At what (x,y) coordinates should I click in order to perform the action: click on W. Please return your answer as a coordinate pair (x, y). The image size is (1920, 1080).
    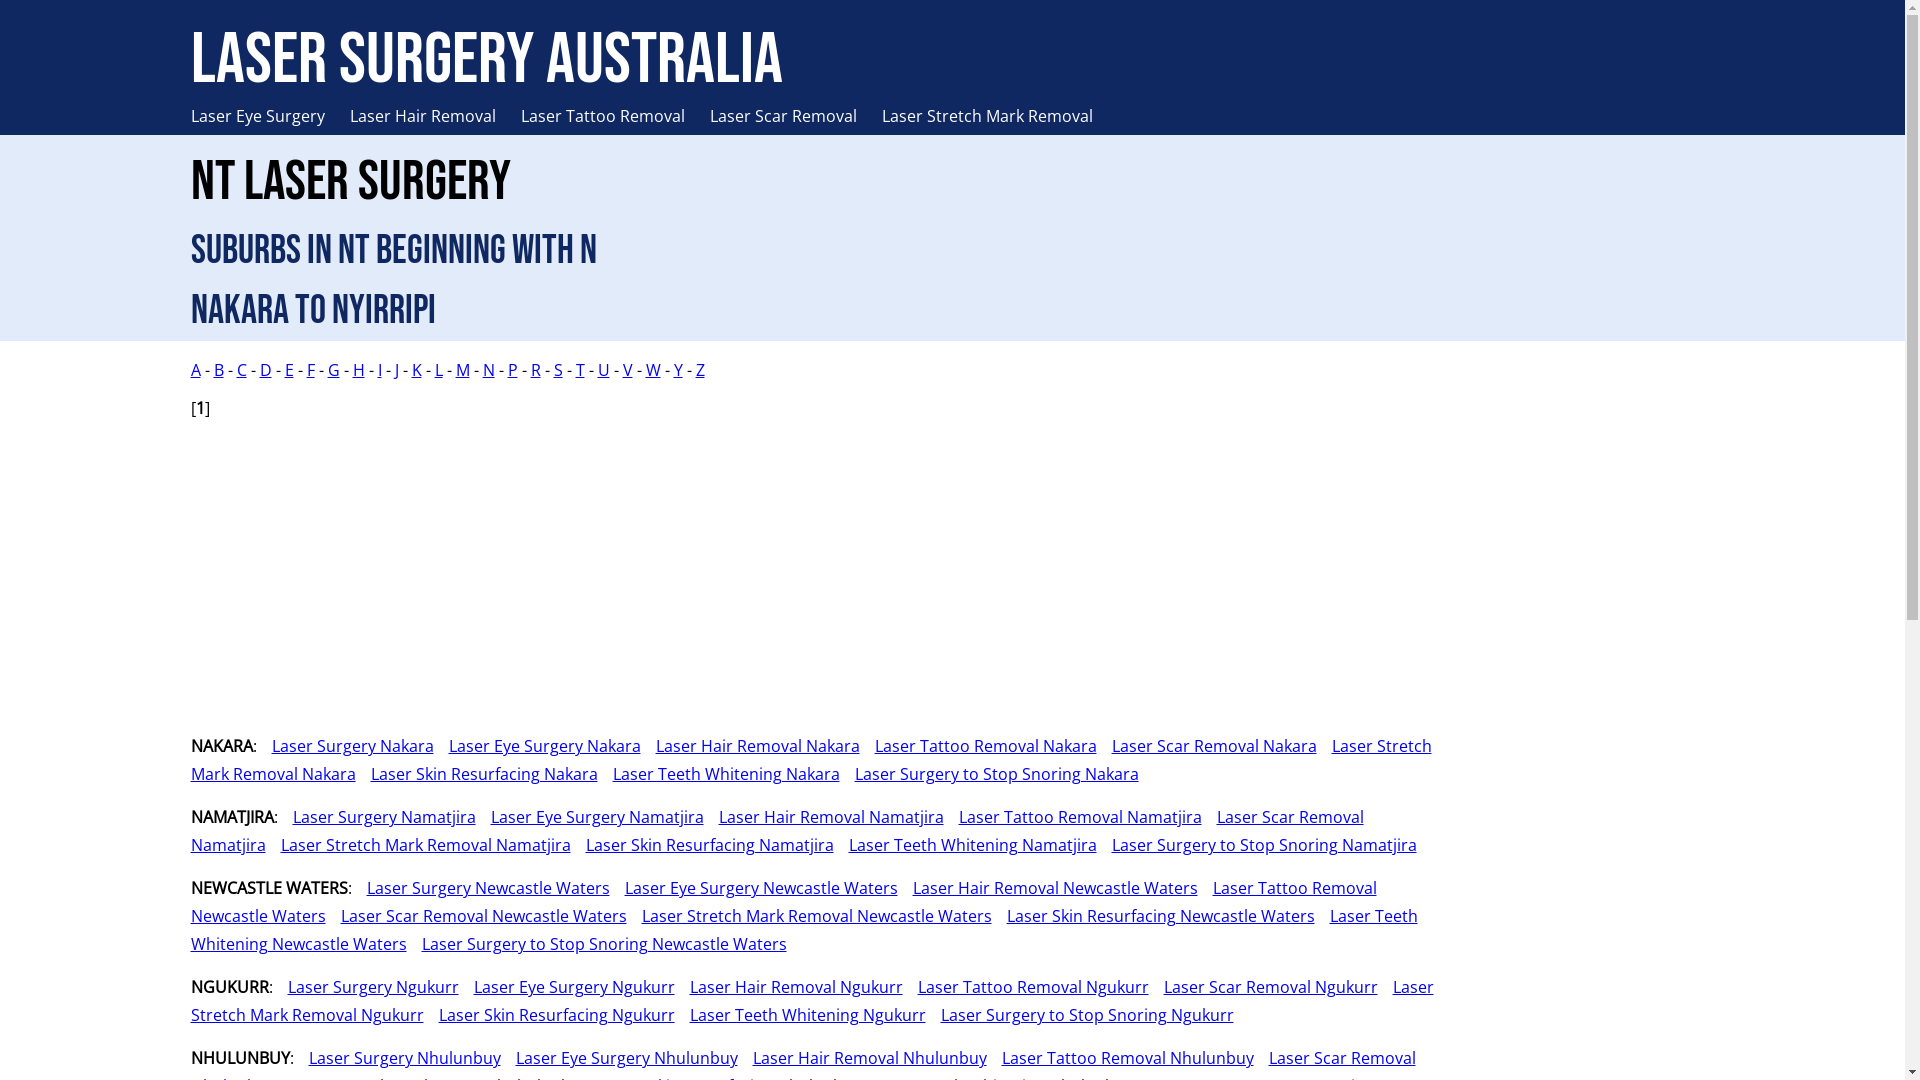
    Looking at the image, I should click on (654, 370).